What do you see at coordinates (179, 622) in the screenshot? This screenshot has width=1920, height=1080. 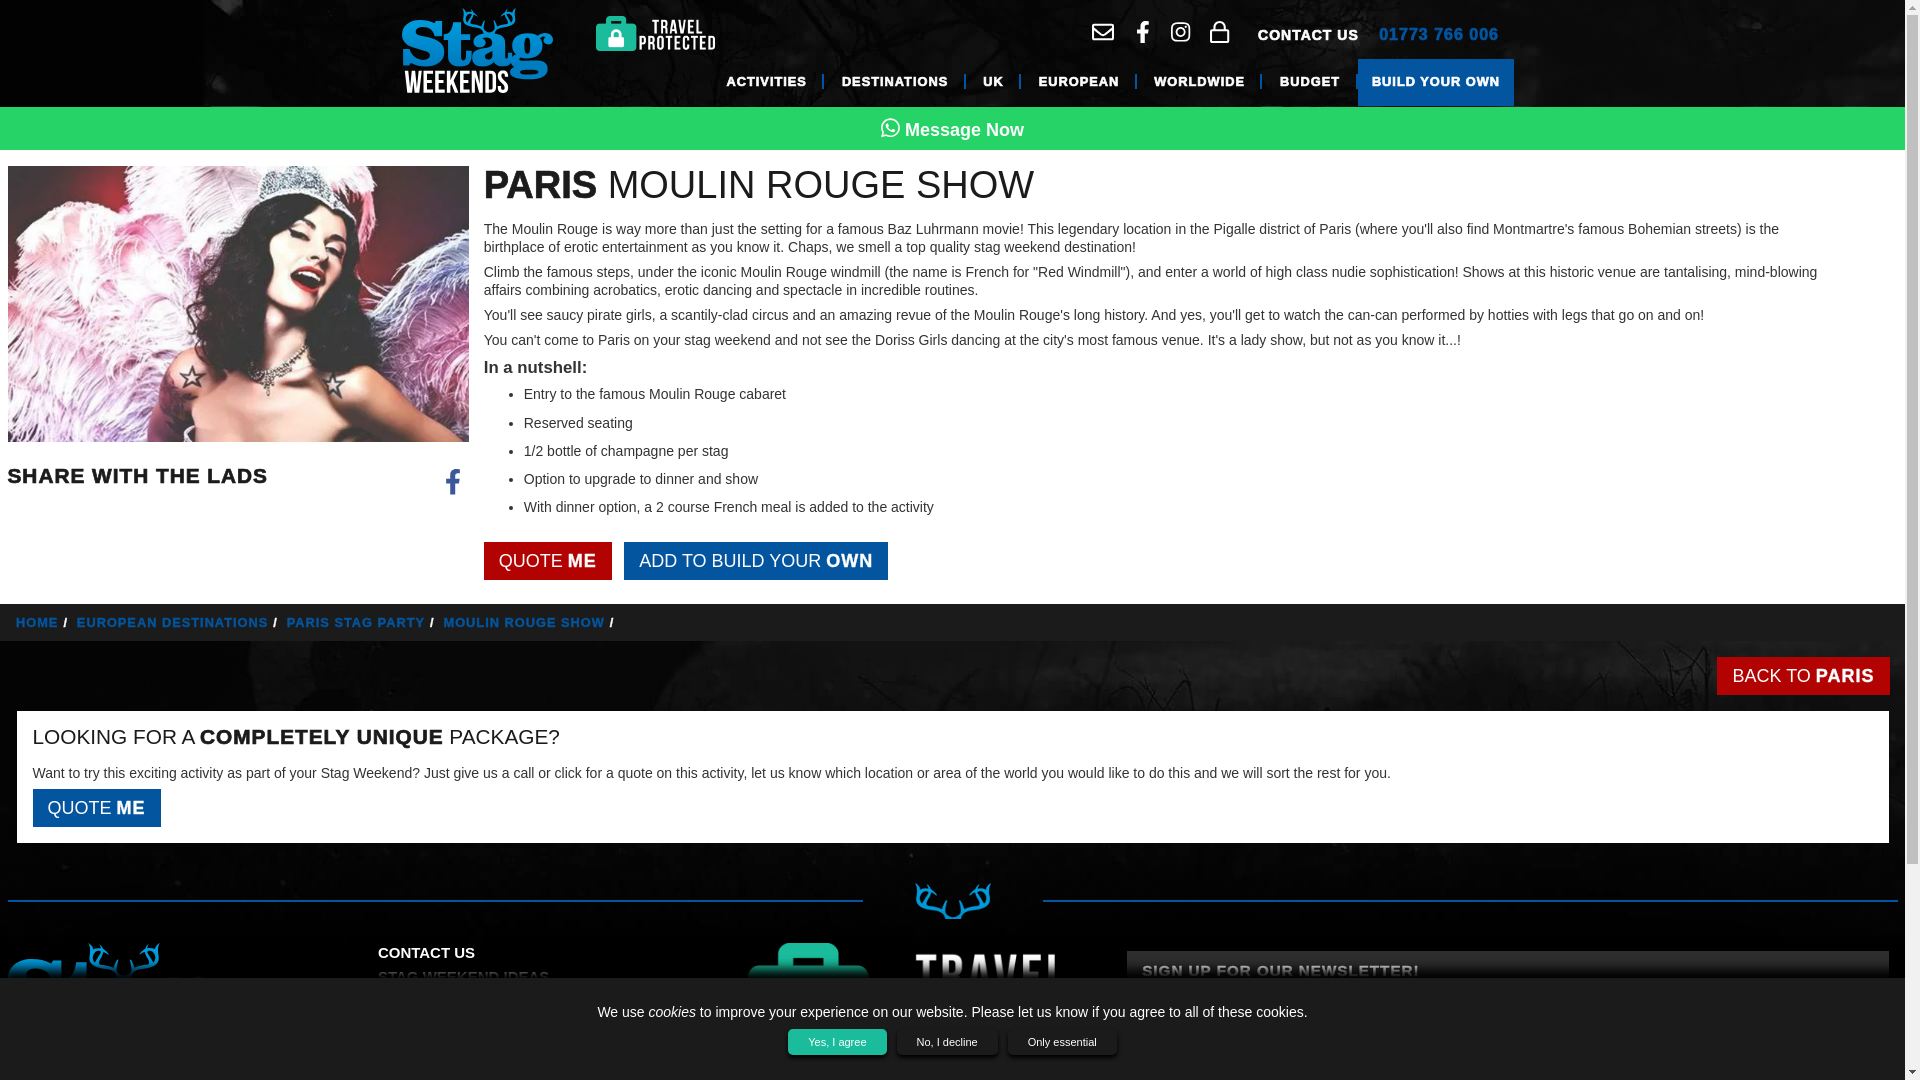 I see `EUROPEAN DESTINATIONS` at bounding box center [179, 622].